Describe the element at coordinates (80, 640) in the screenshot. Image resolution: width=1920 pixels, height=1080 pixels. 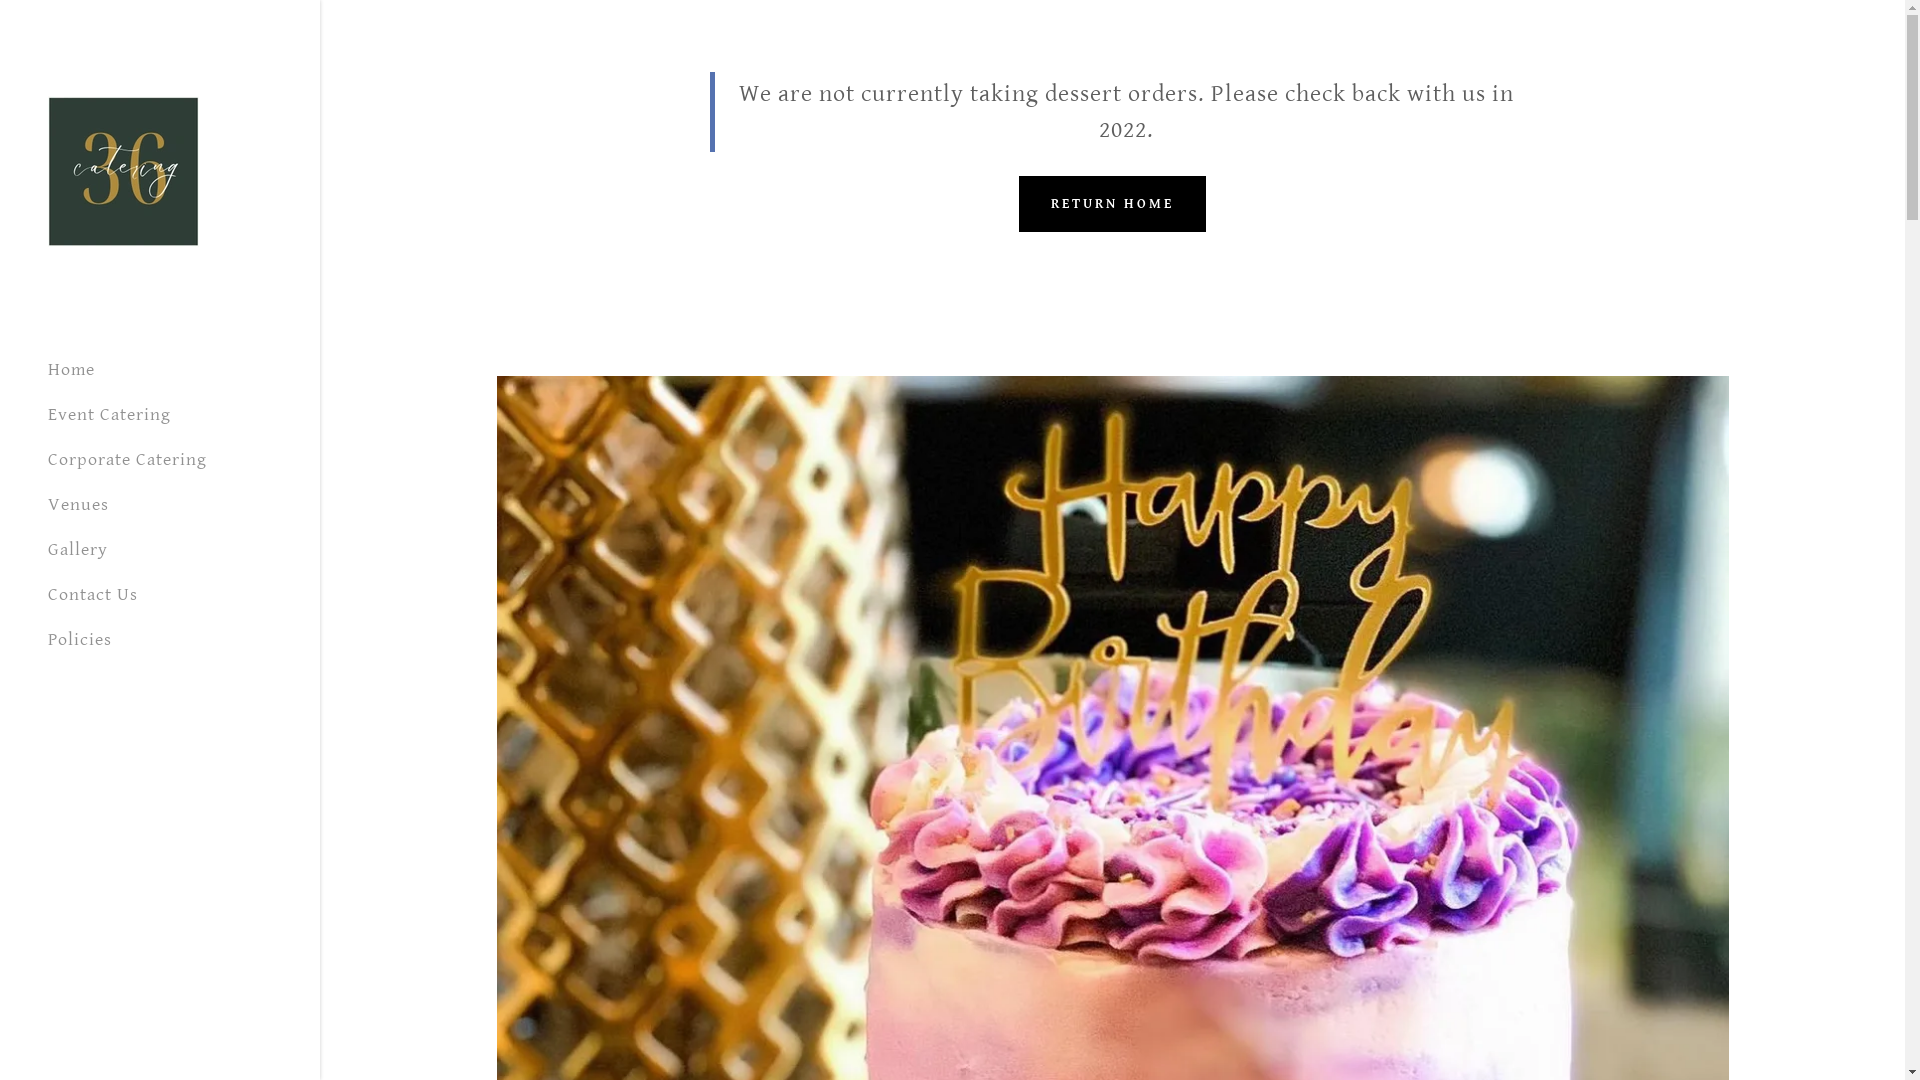
I see `Policies` at that location.